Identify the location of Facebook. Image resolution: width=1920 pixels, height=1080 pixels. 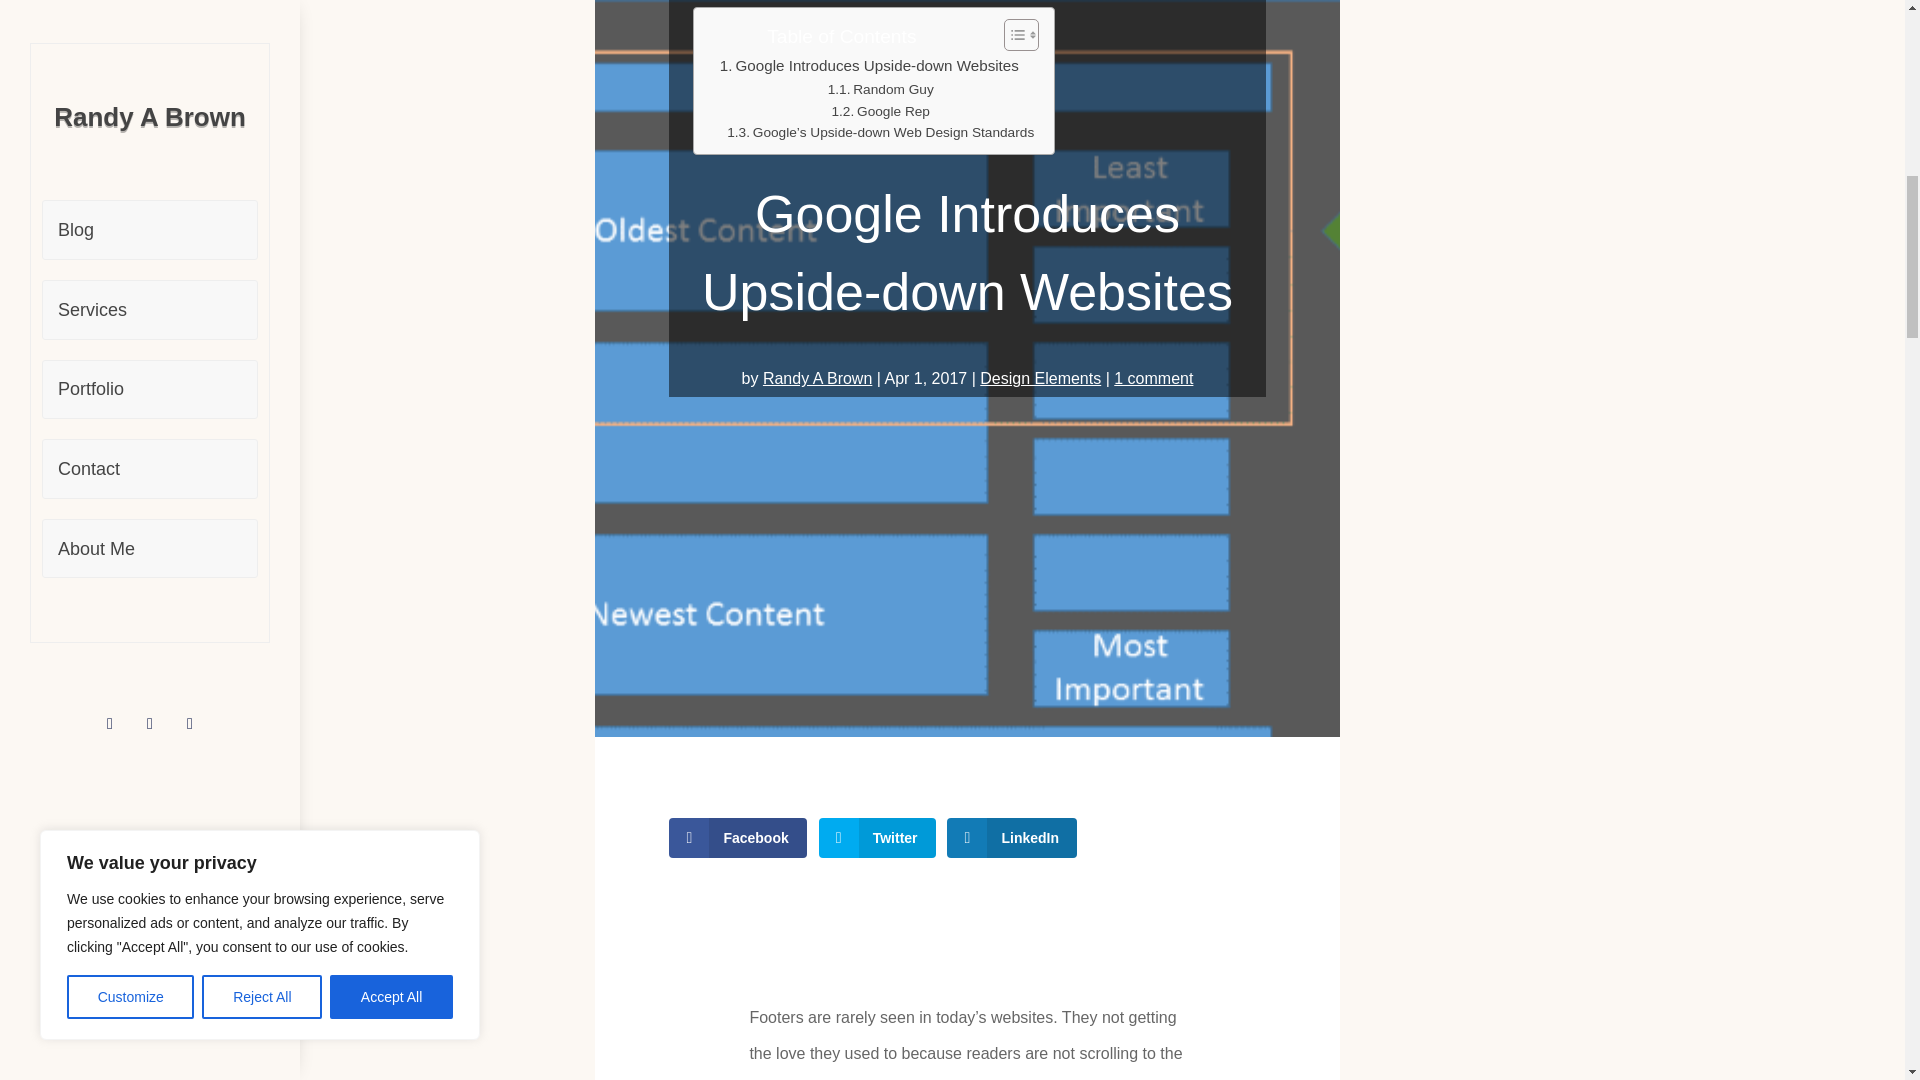
(737, 837).